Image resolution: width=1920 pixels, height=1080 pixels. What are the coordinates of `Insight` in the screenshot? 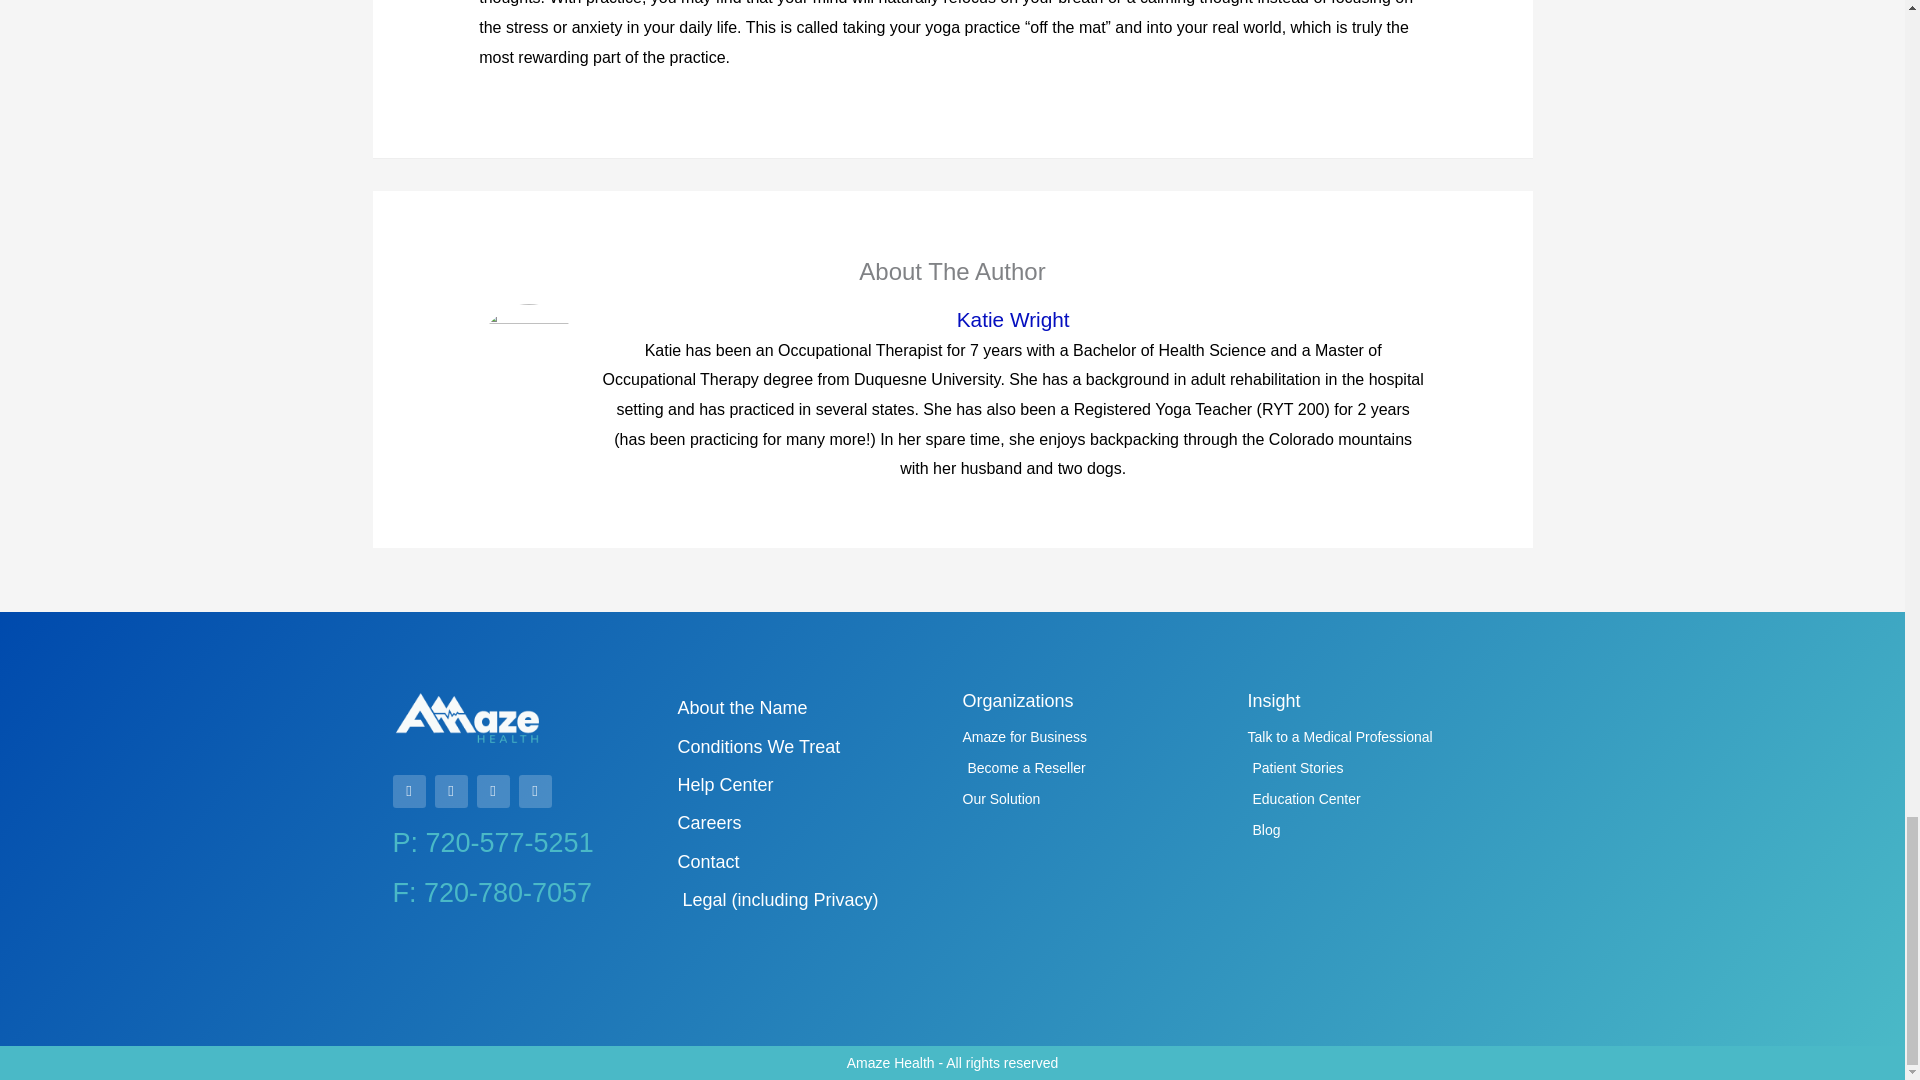 It's located at (1274, 700).